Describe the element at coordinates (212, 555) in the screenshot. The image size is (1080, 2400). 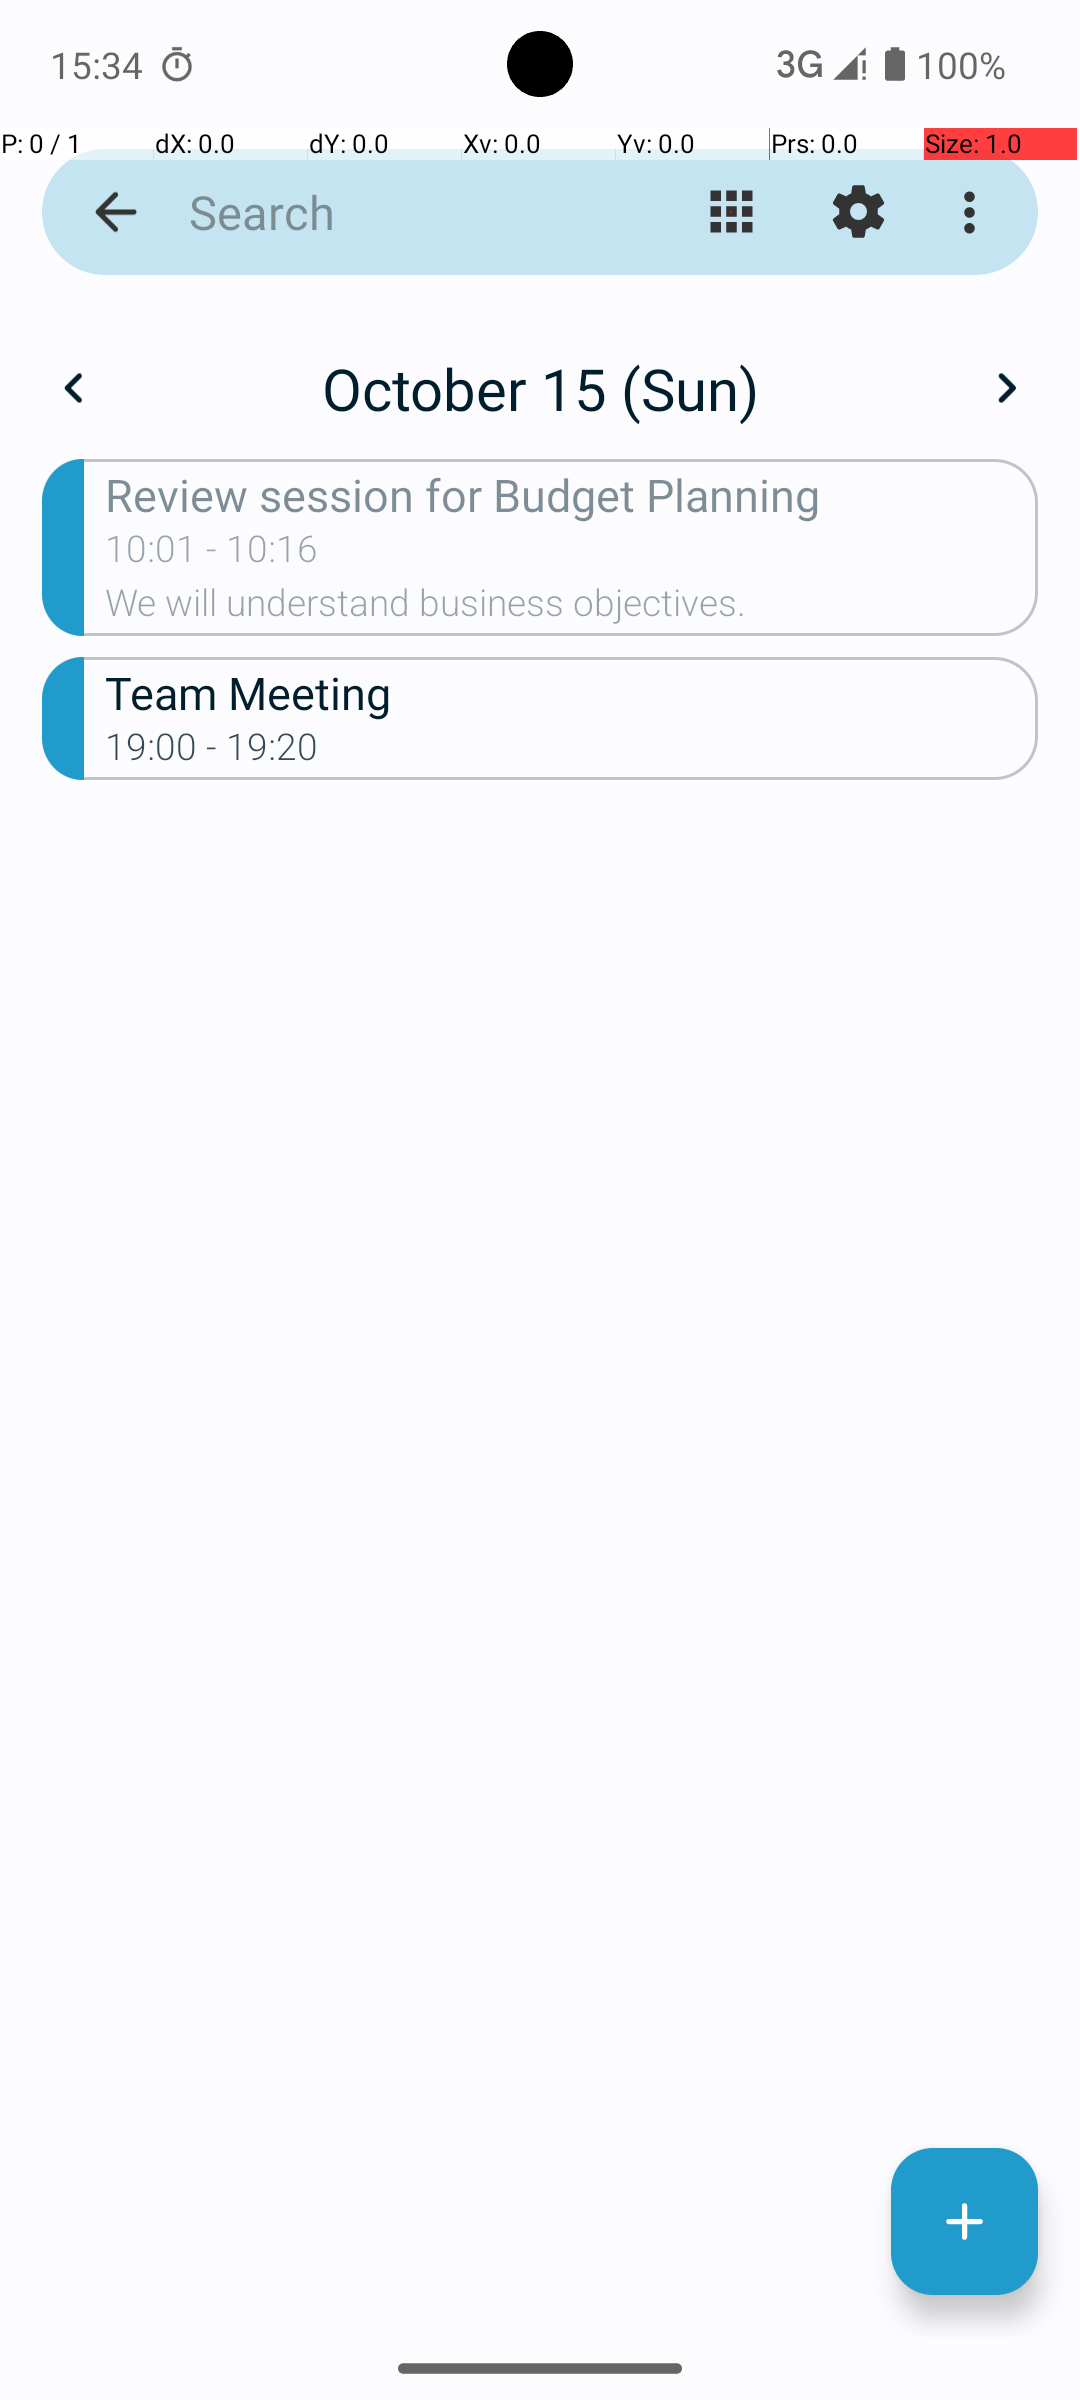
I see `10:01 - 10:16` at that location.